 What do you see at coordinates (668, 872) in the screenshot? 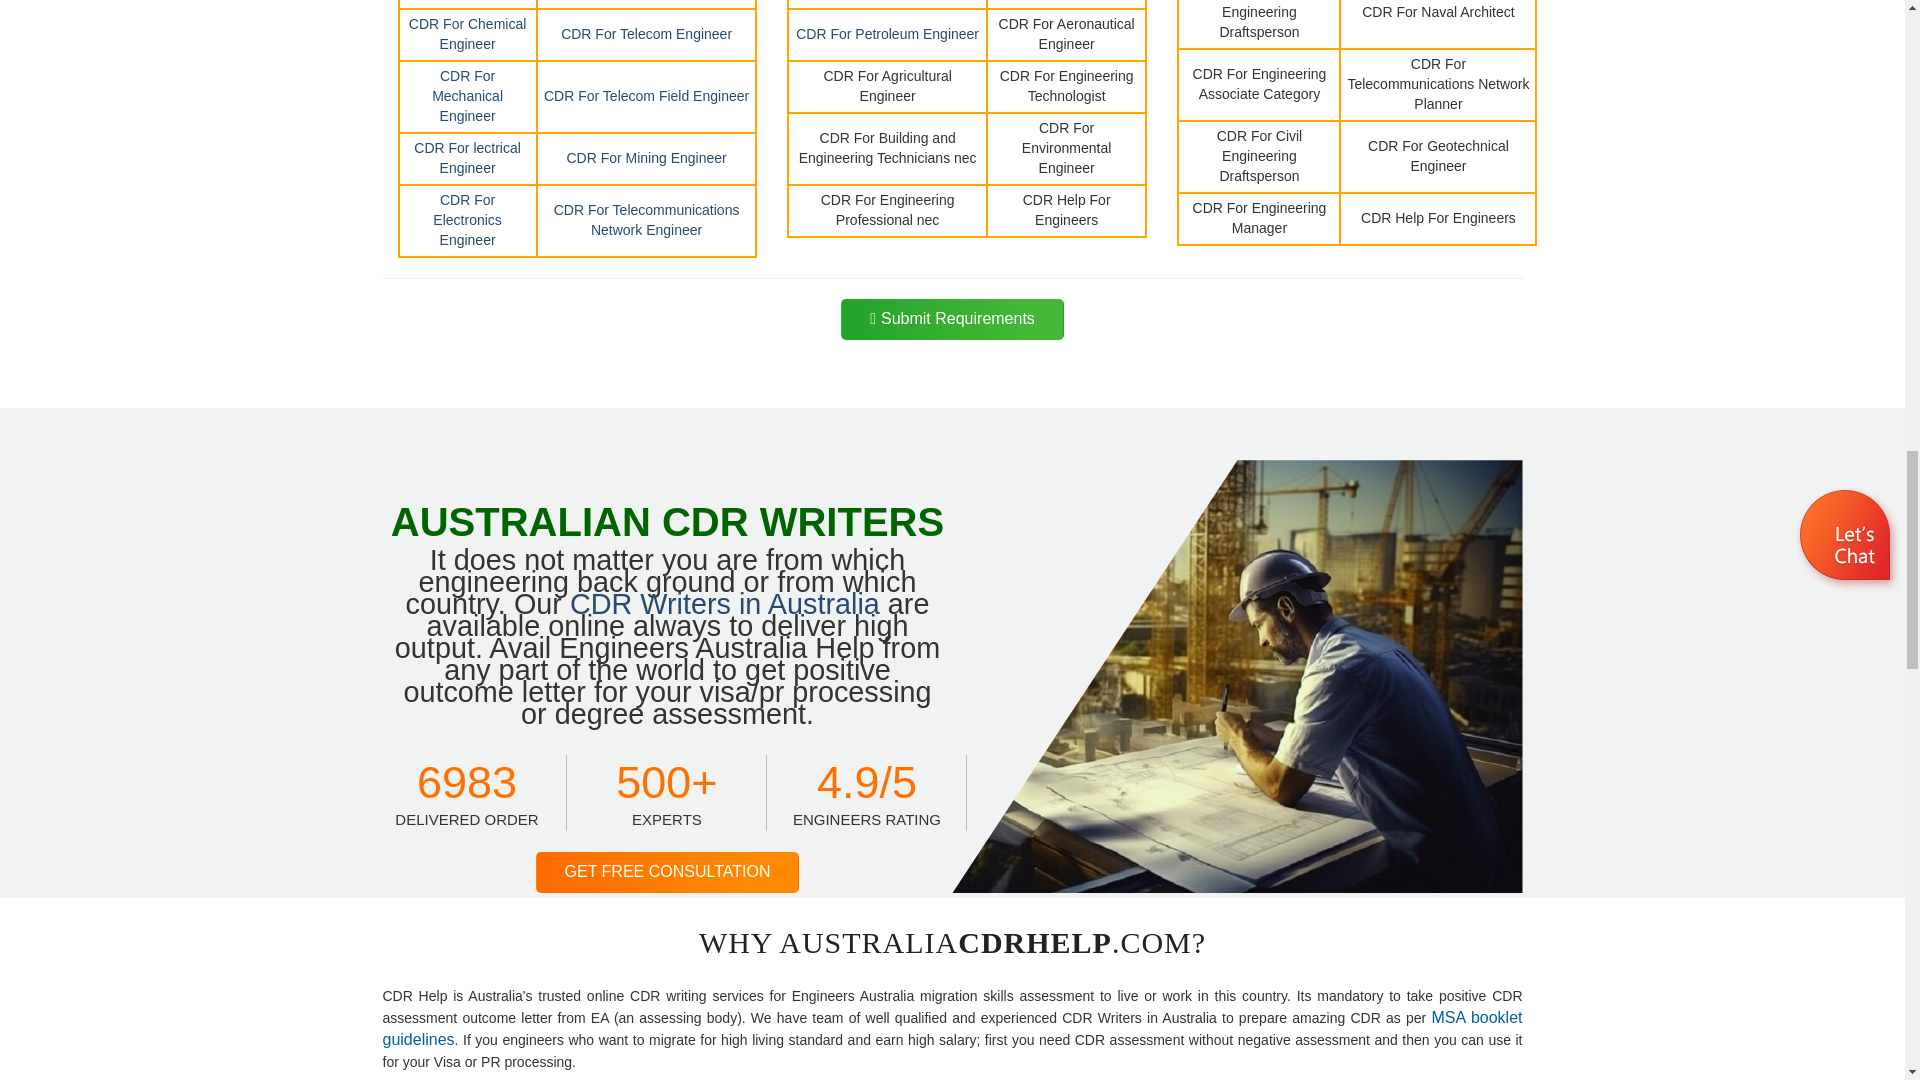
I see `Hire Expert's` at bounding box center [668, 872].